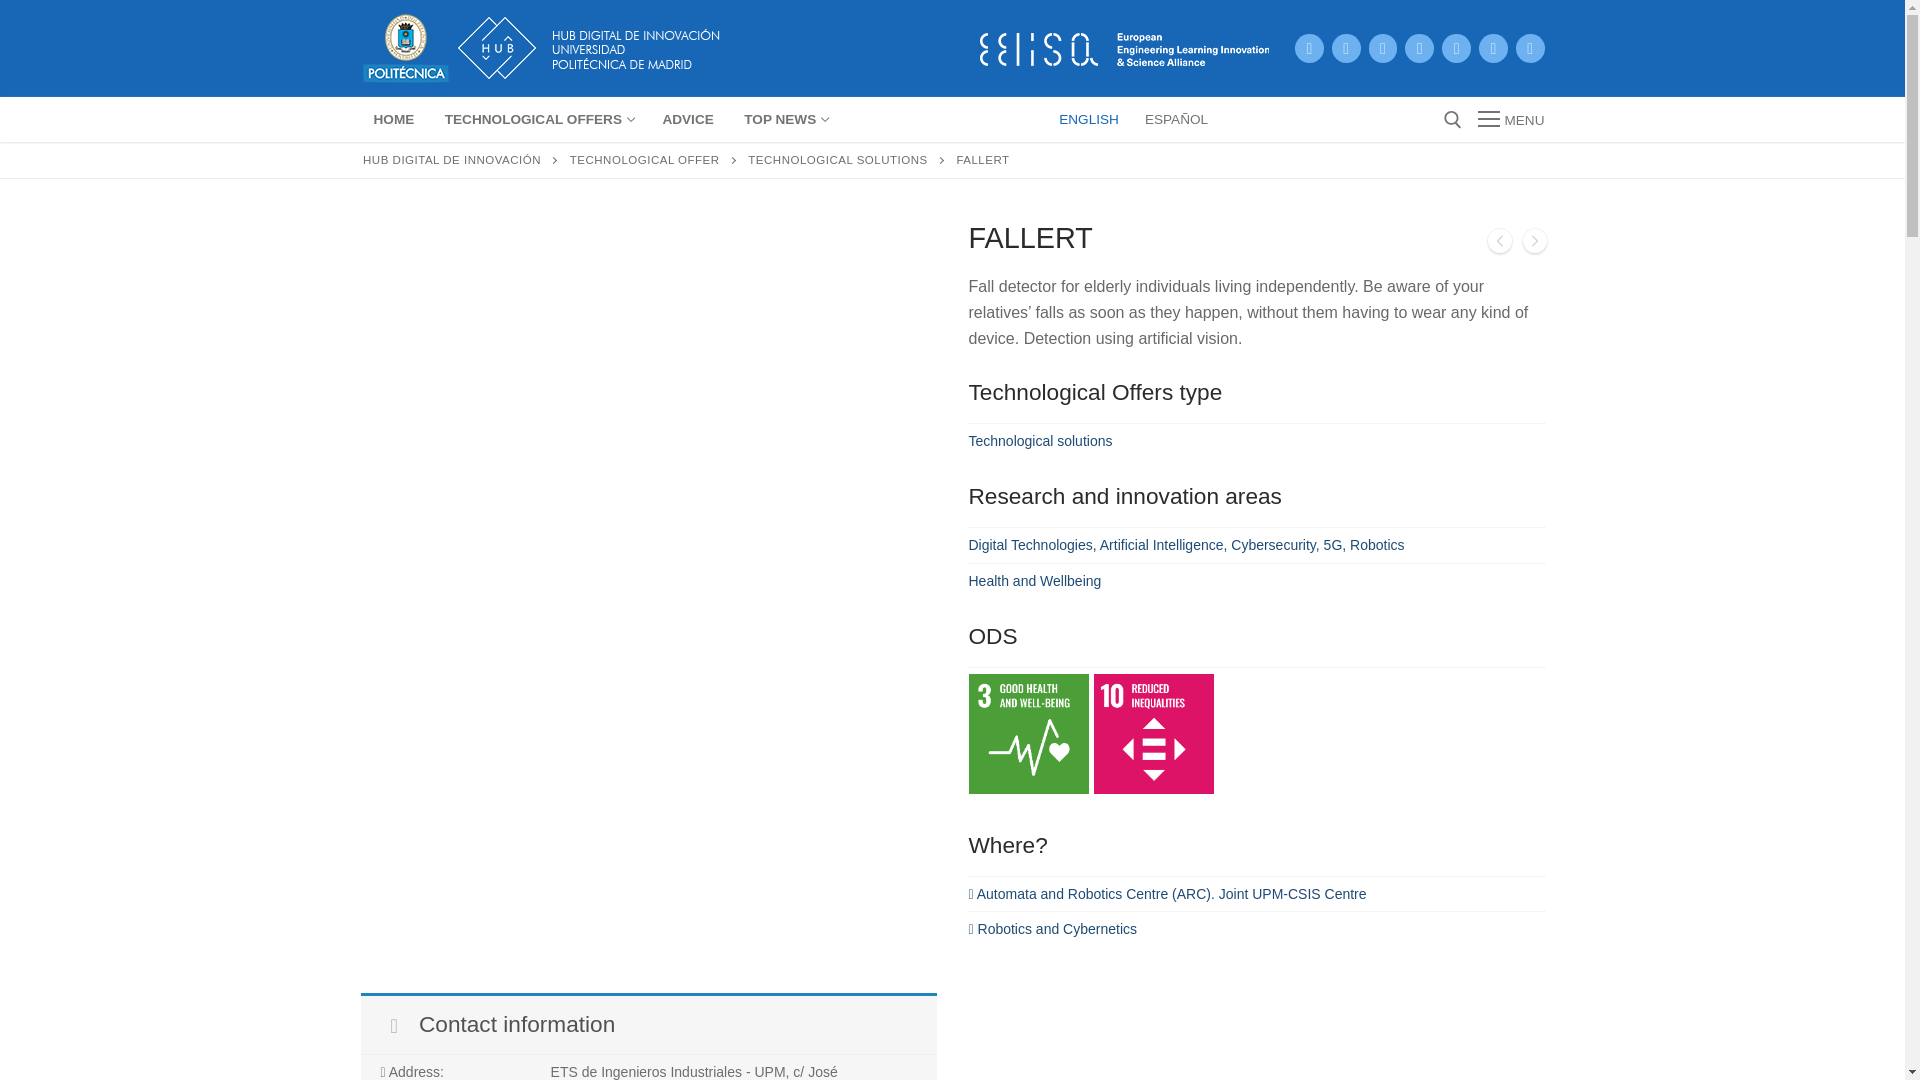  Describe the element at coordinates (1530, 48) in the screenshot. I see `Facebook` at that location.